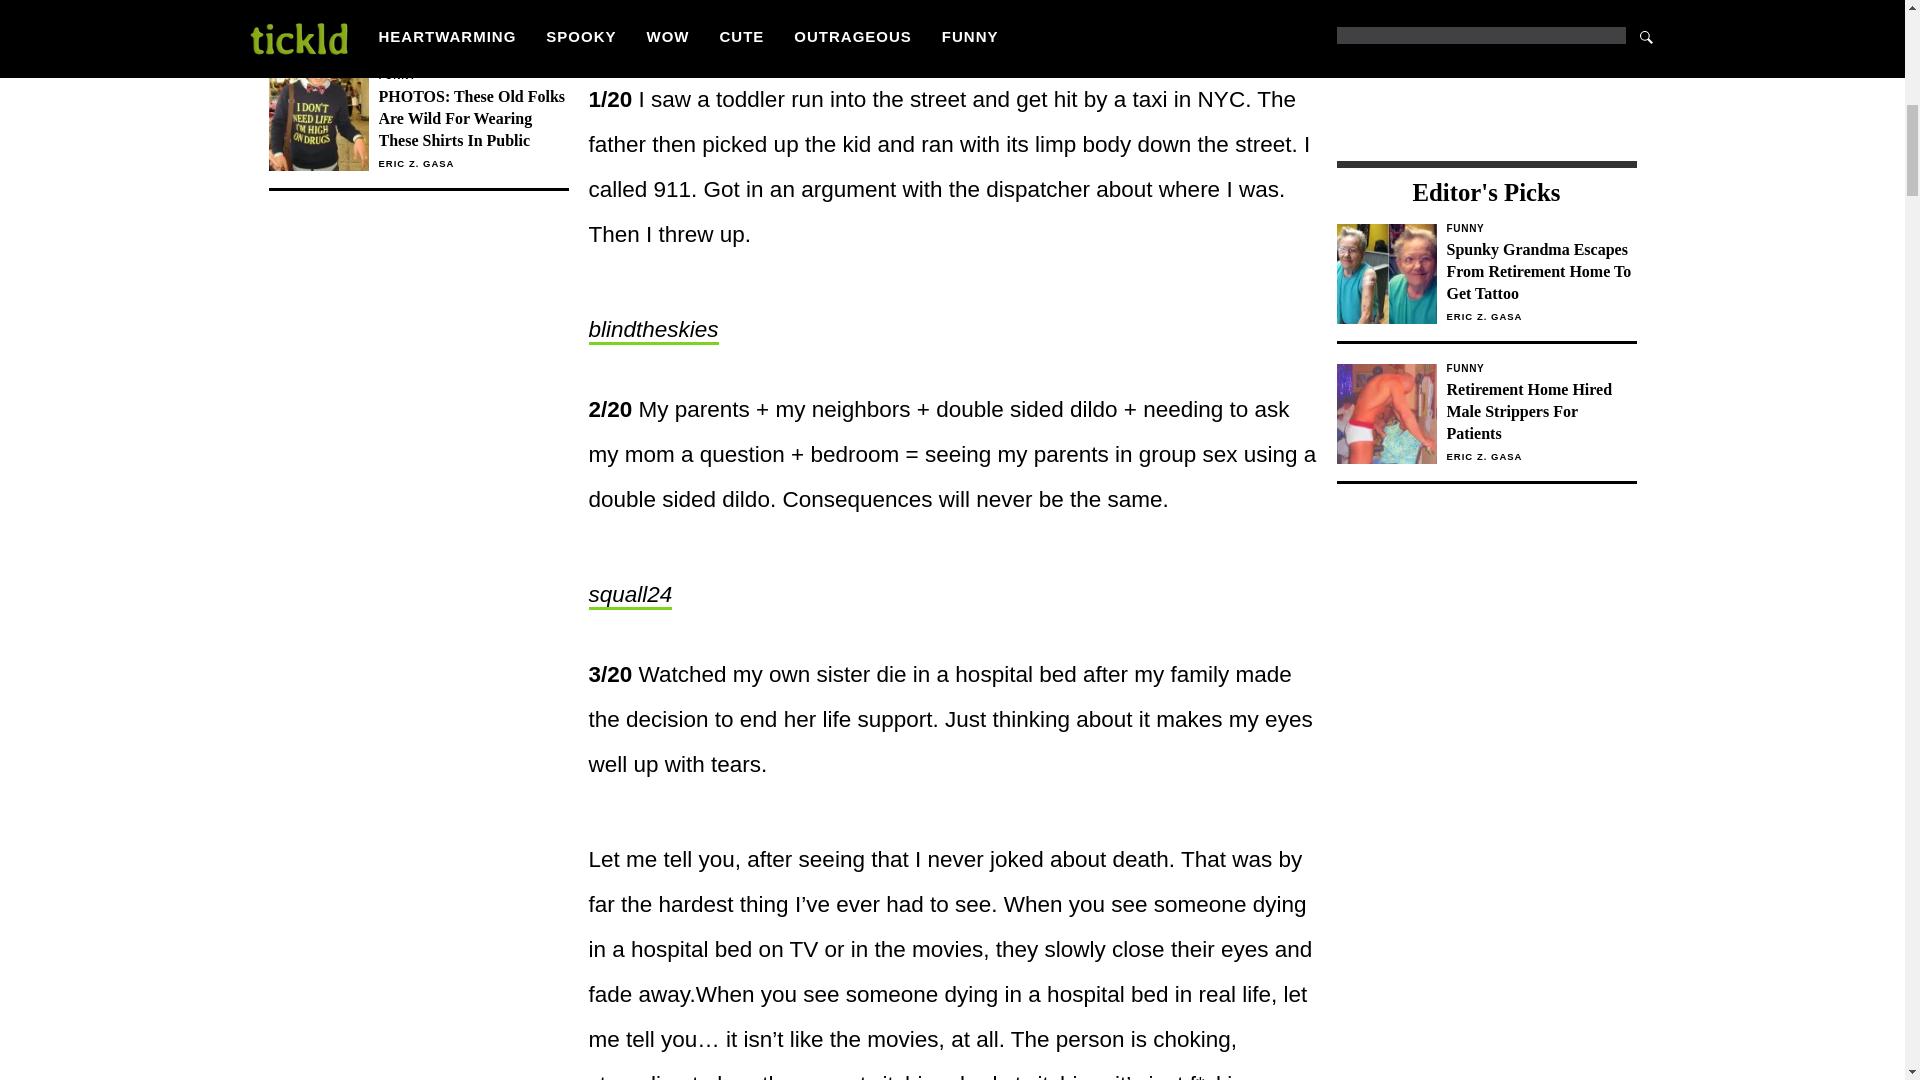  What do you see at coordinates (1540, 412) in the screenshot?
I see `Retirement Home Hired Male Strippers For Patients` at bounding box center [1540, 412].